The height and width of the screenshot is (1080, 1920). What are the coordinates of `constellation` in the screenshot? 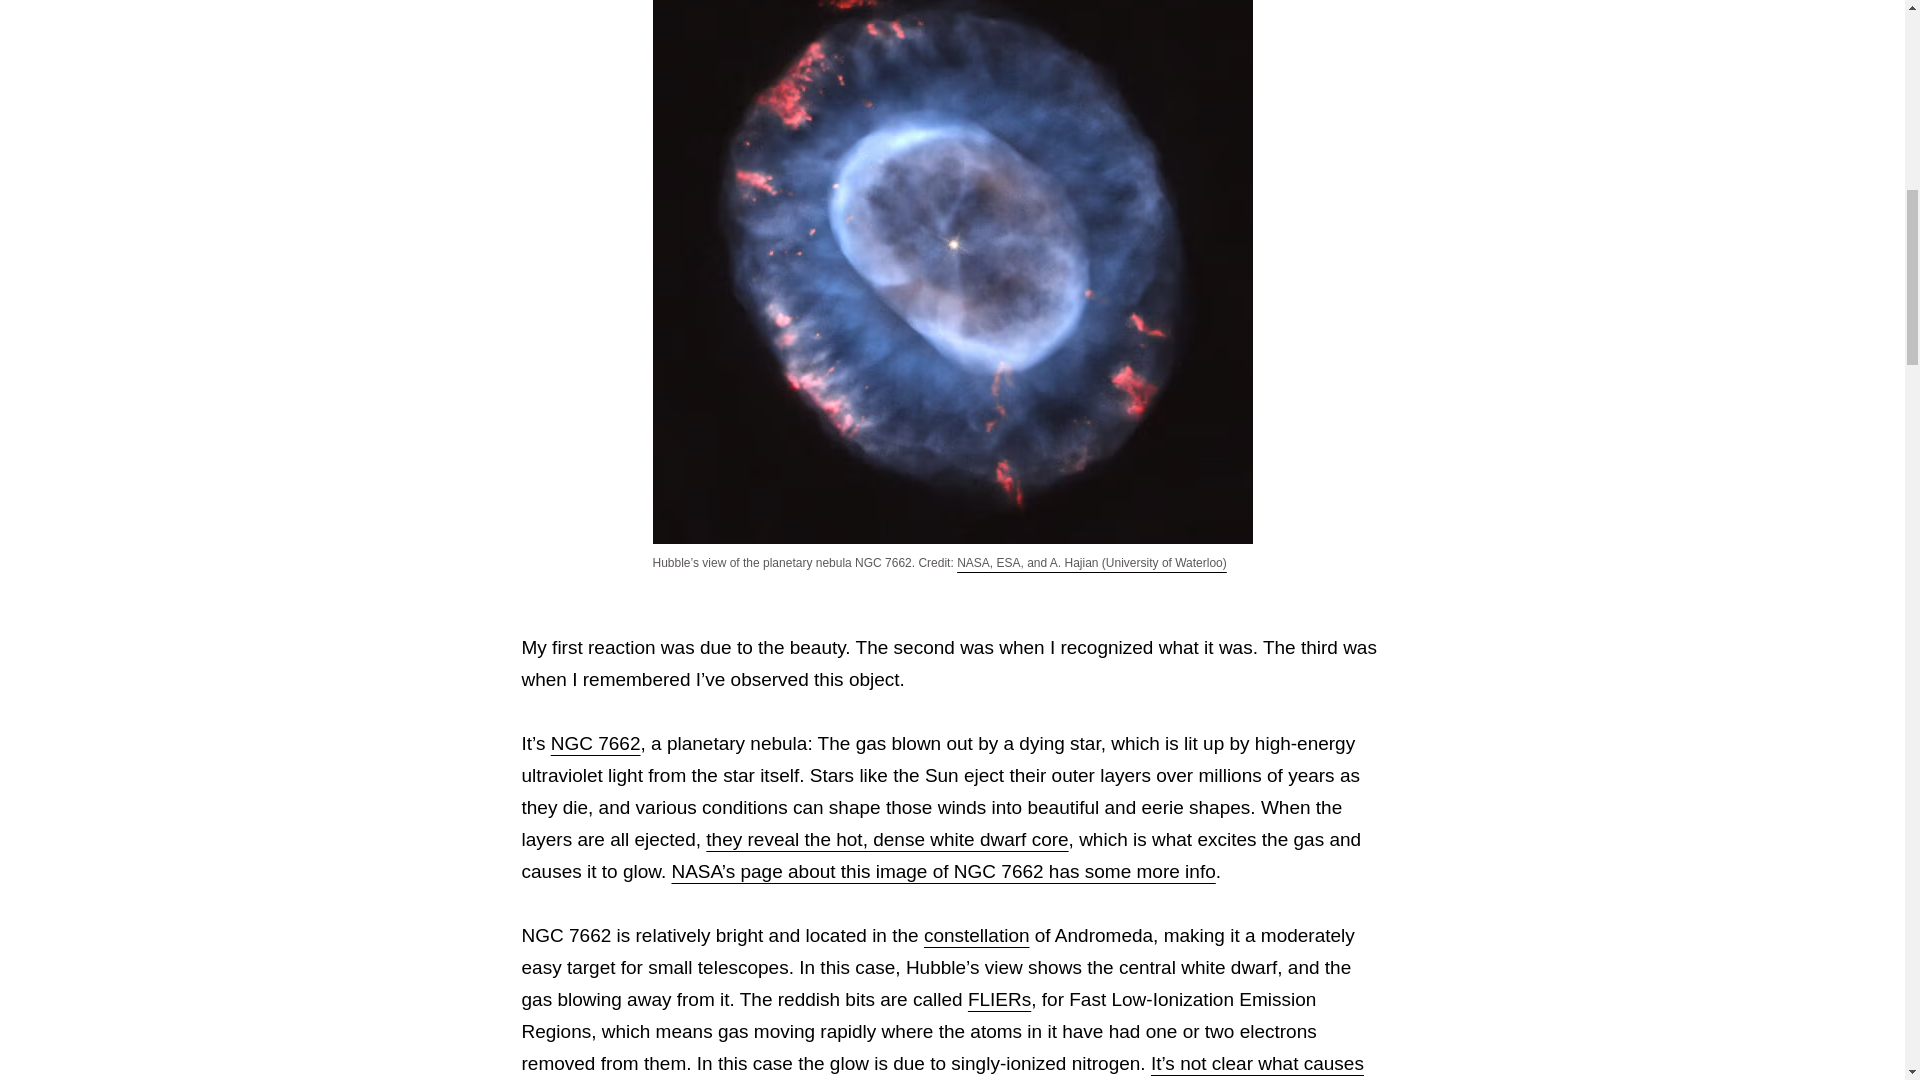 It's located at (976, 935).